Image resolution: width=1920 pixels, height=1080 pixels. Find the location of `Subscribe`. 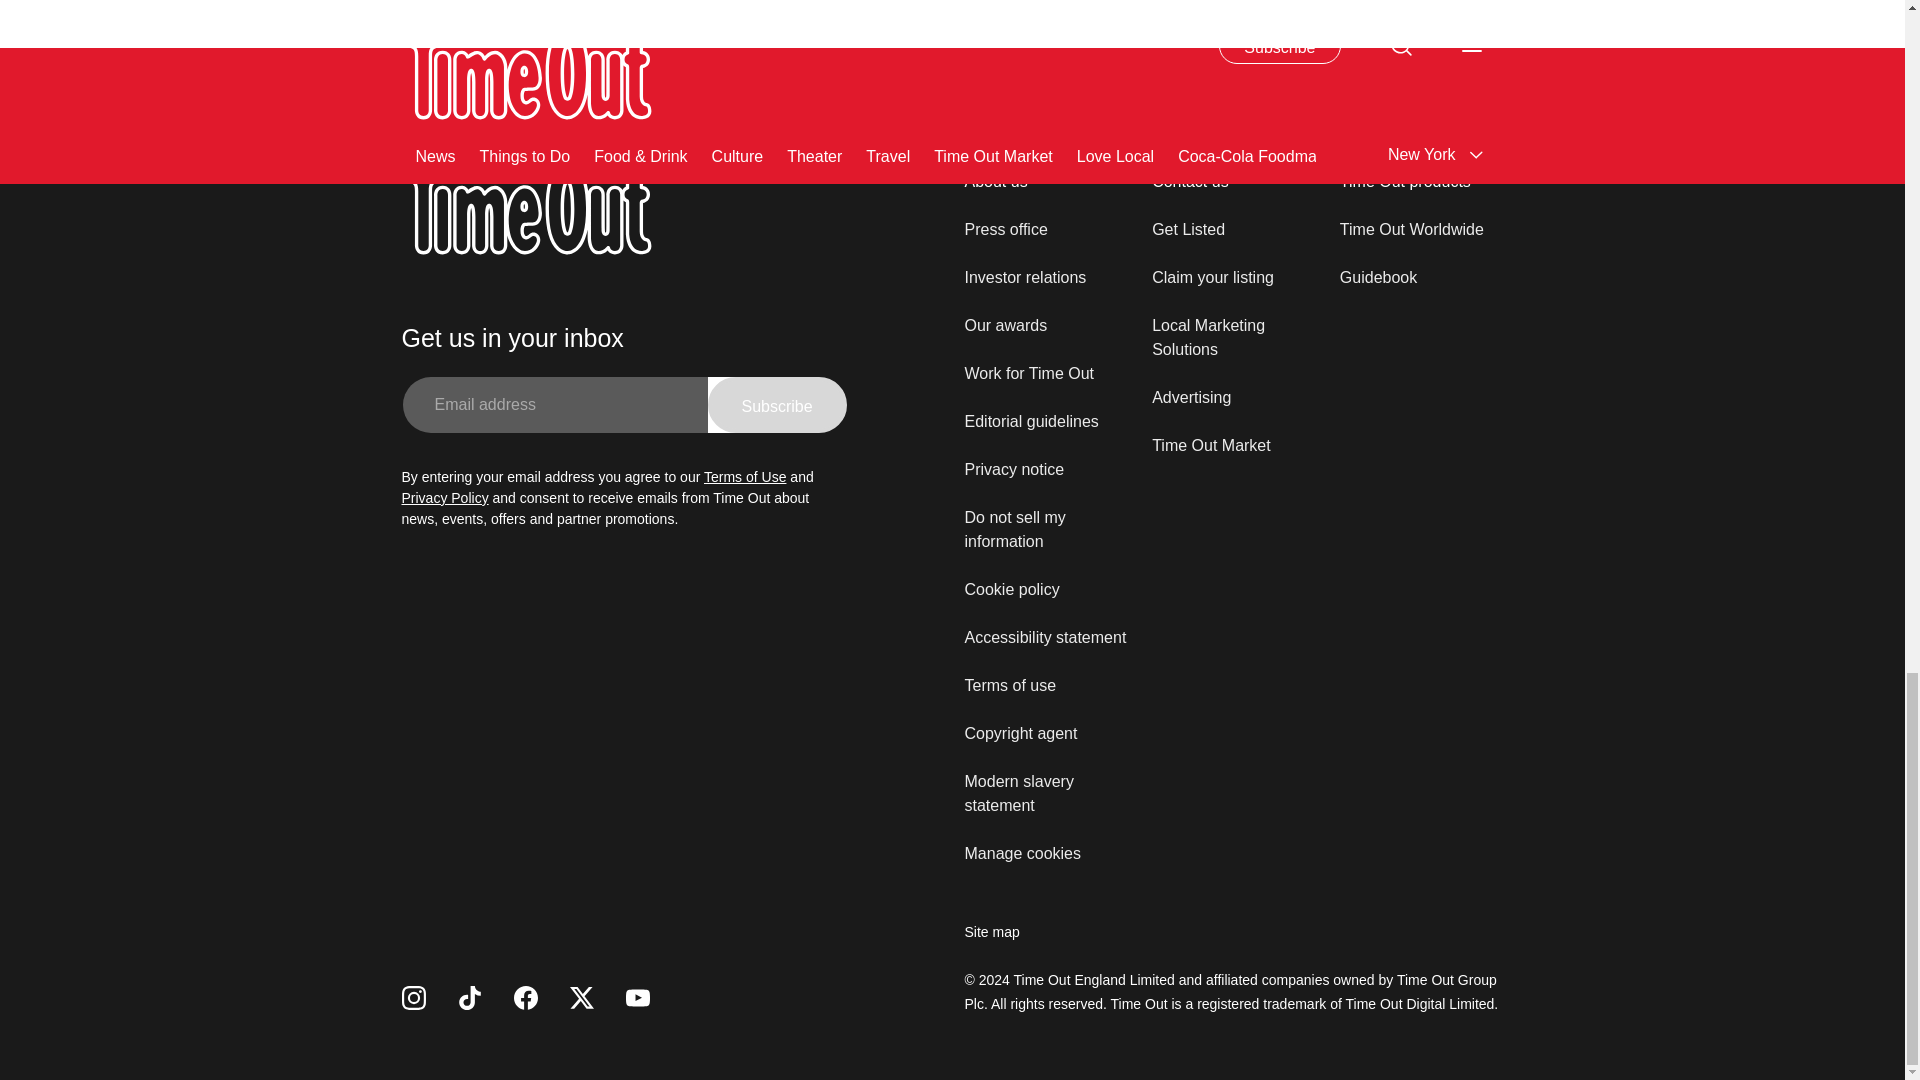

Subscribe is located at coordinates (777, 404).